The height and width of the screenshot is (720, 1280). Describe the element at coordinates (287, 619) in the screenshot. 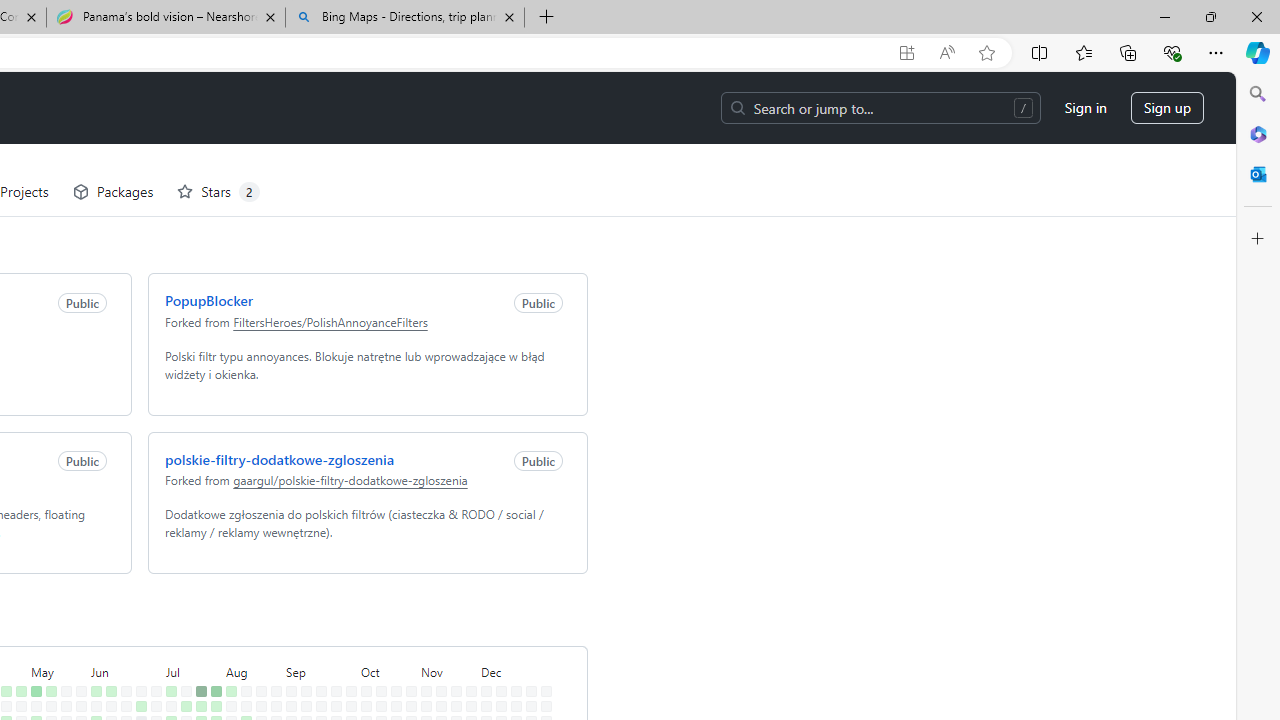

I see `No contributions on September 1st.` at that location.